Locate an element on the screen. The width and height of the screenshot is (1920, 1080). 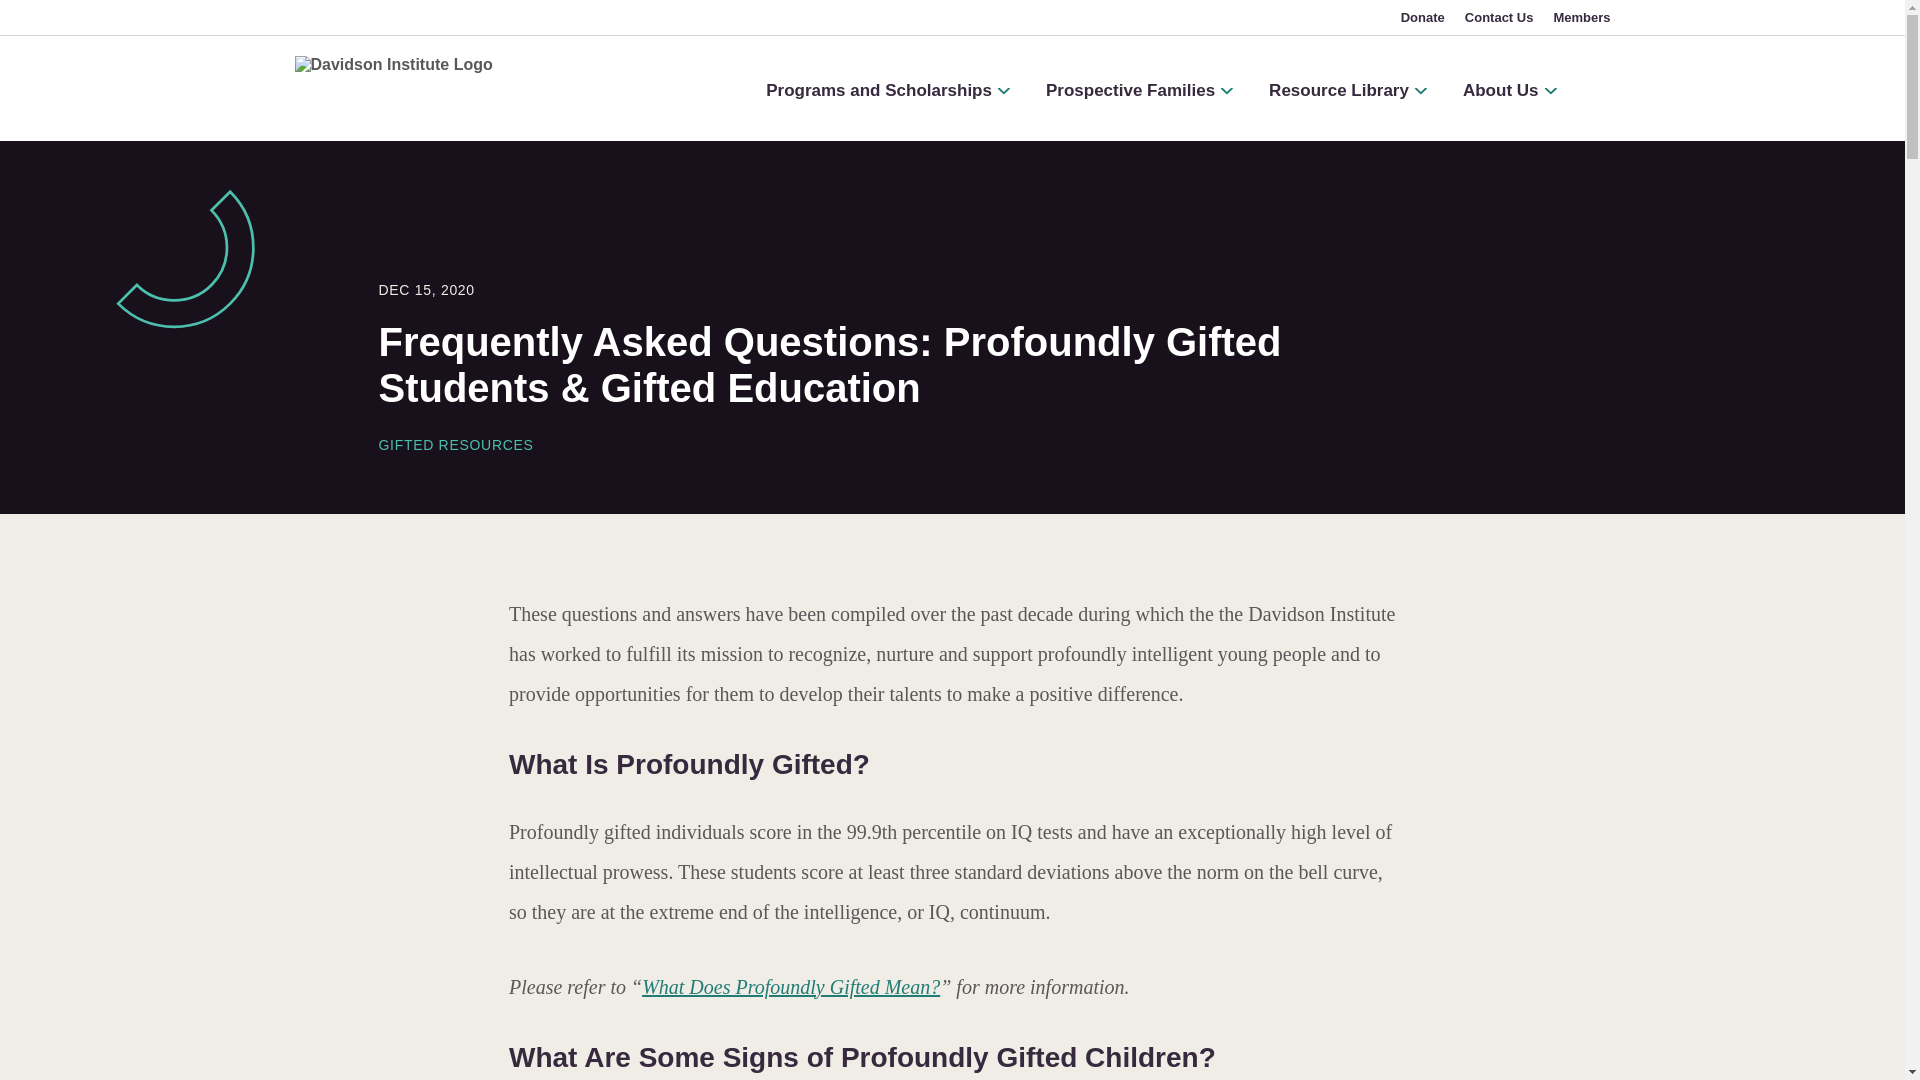
Programs and Scholarships is located at coordinates (888, 91).